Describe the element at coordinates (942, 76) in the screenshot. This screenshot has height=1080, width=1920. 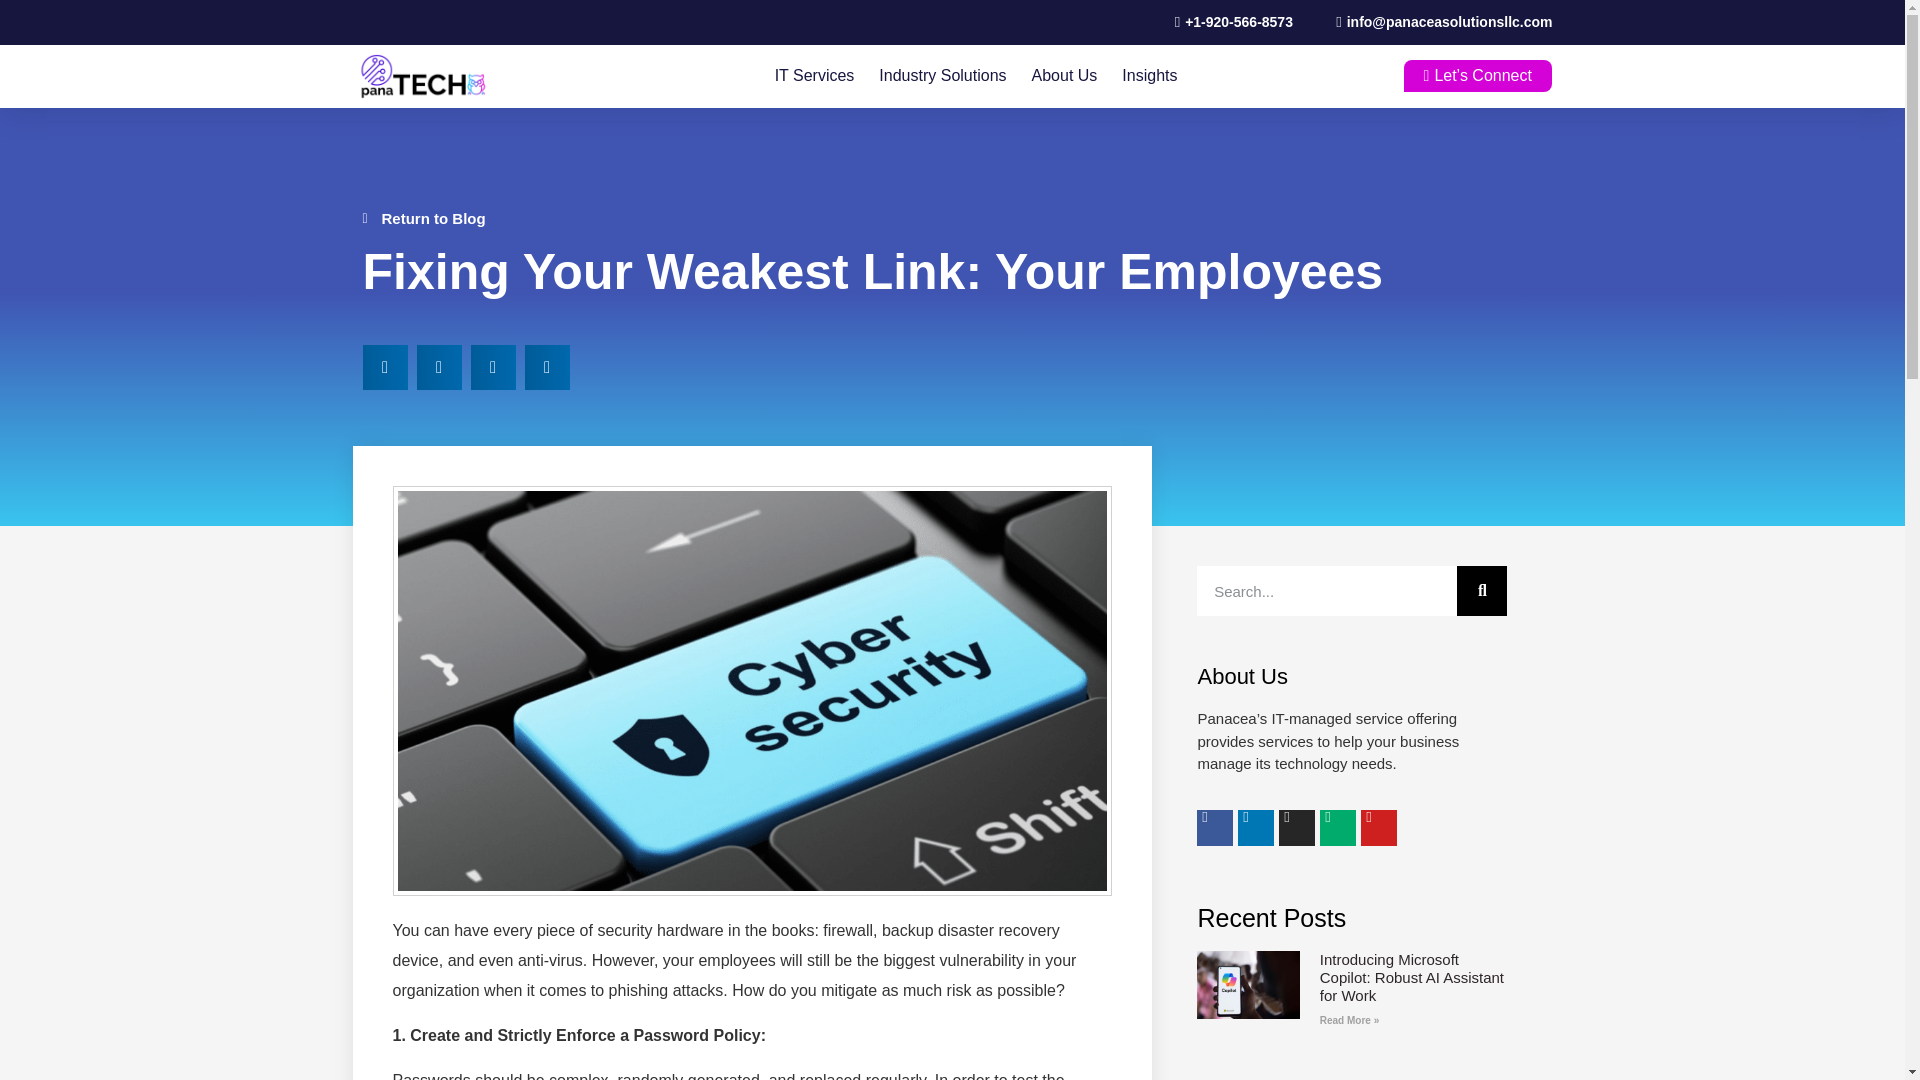
I see `Industry Solutions` at that location.